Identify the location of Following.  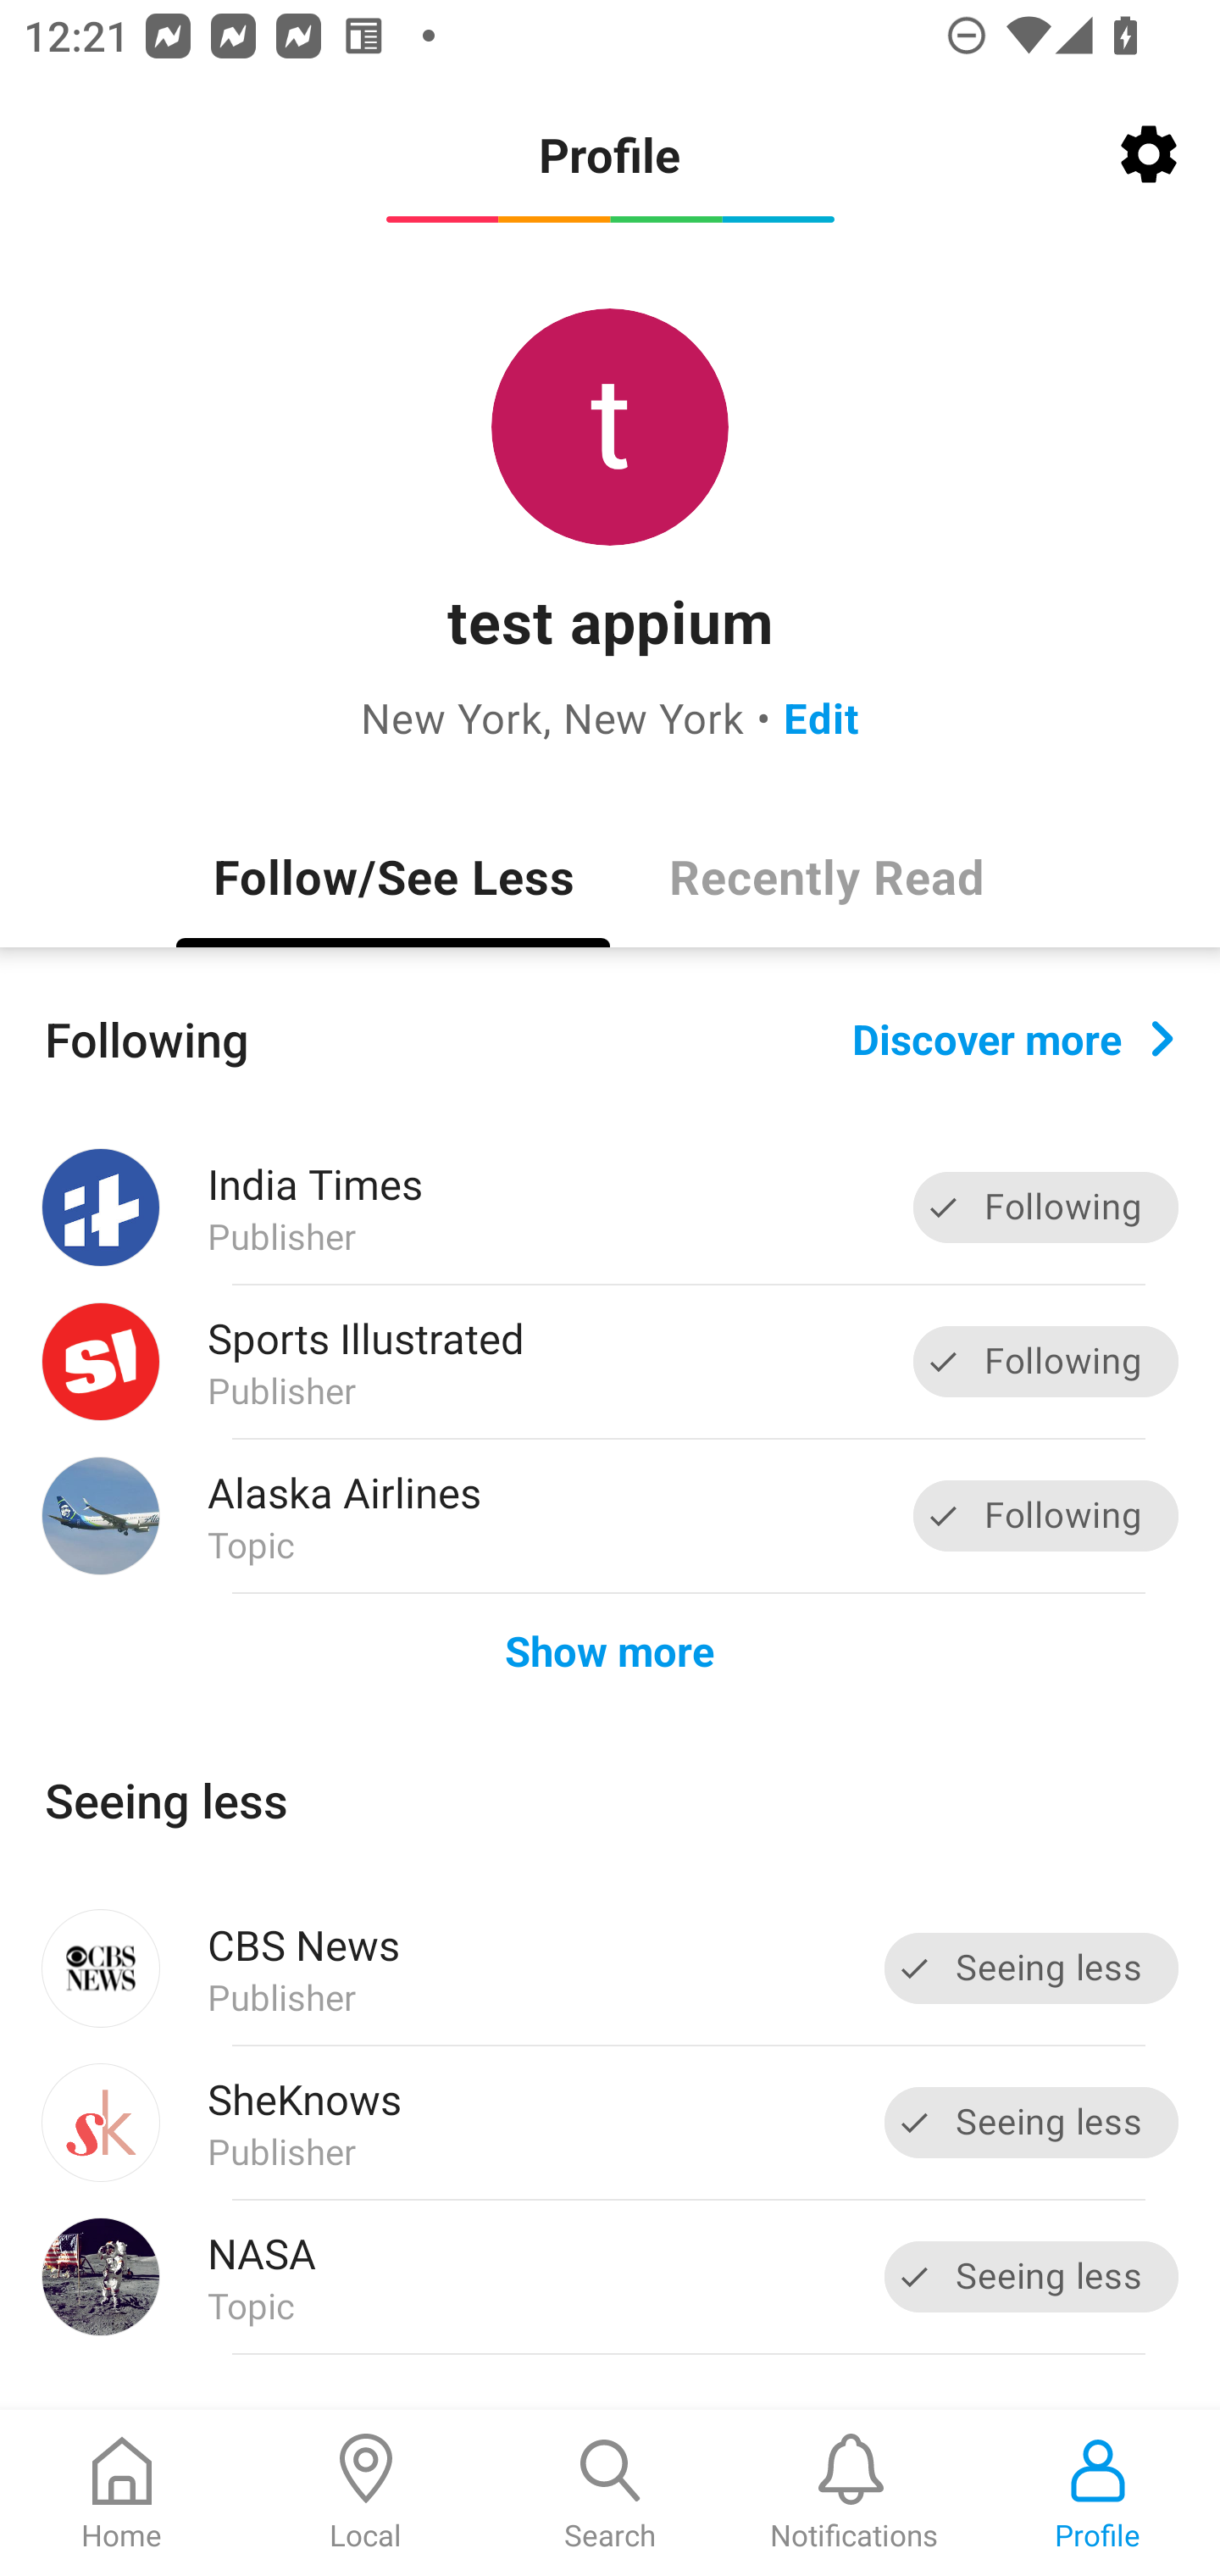
(1045, 1361).